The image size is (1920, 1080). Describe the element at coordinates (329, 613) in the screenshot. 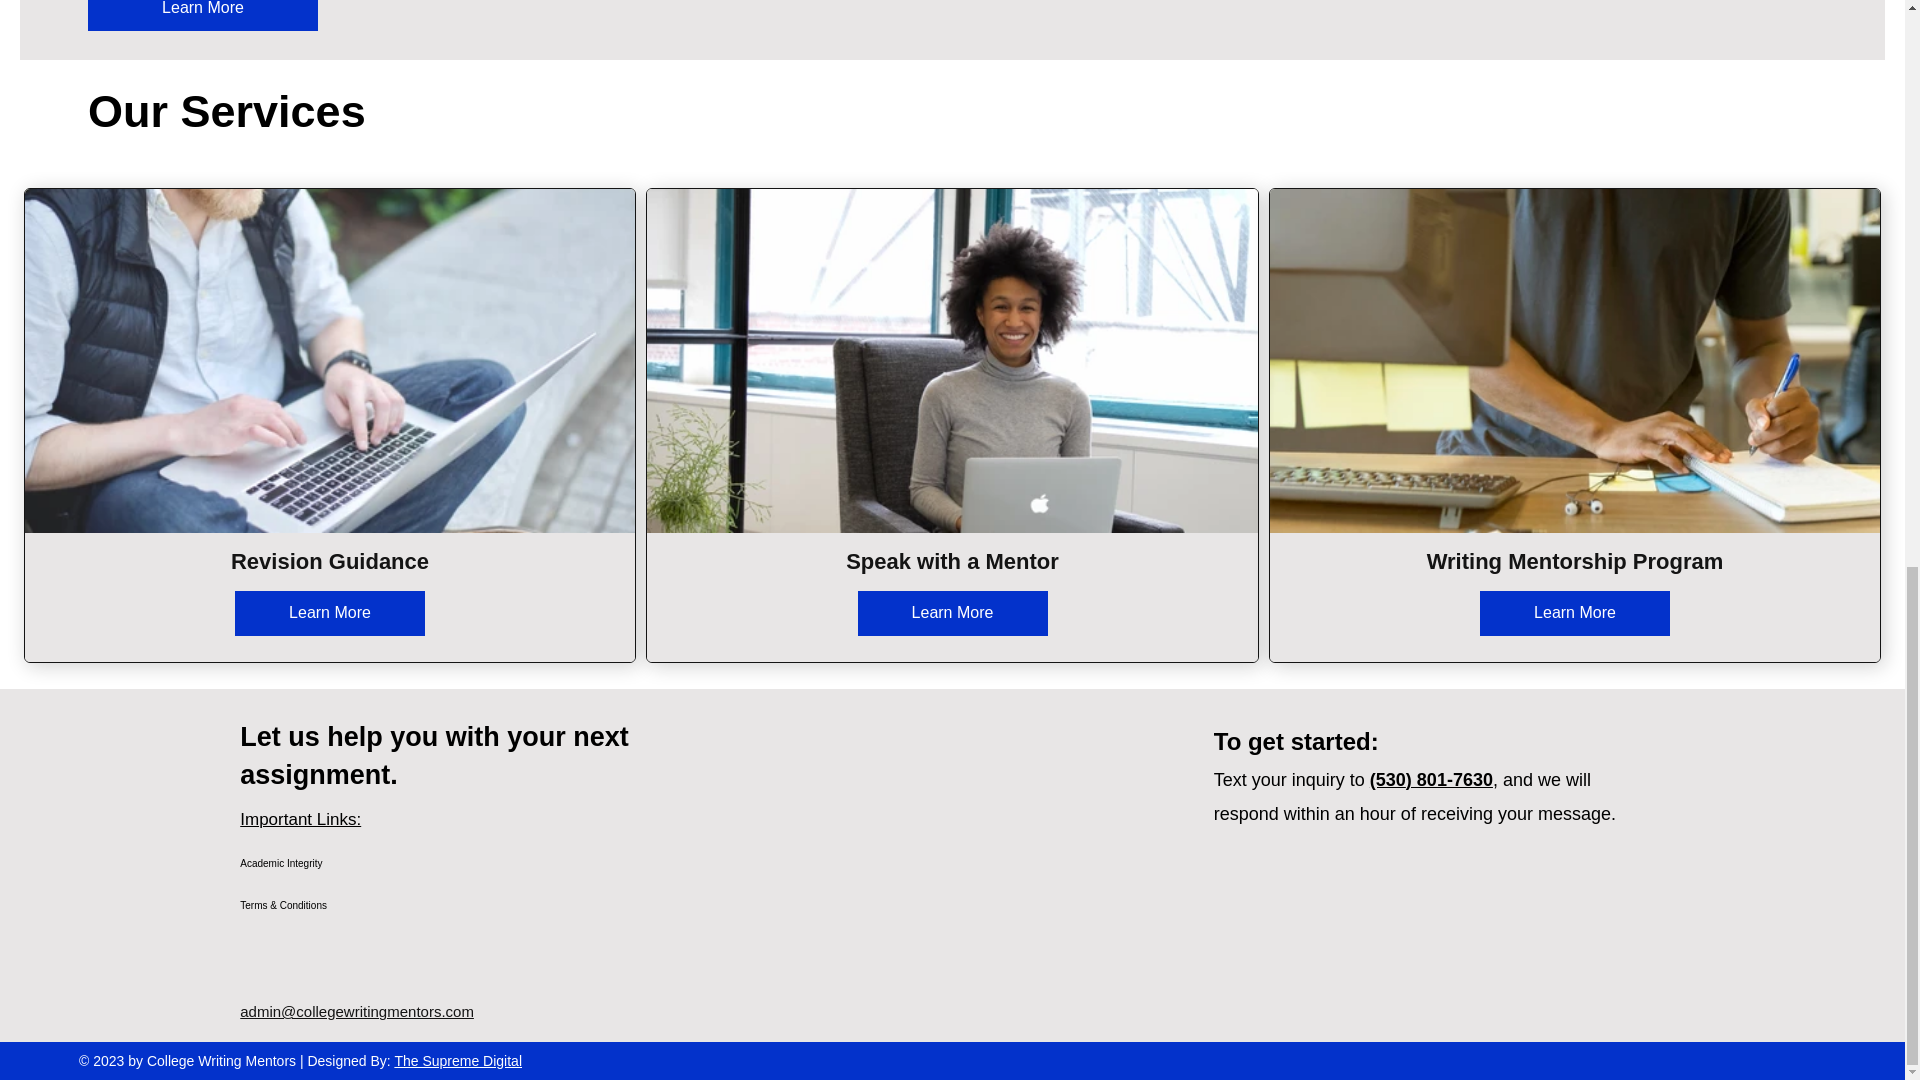

I see `Learn More` at that location.